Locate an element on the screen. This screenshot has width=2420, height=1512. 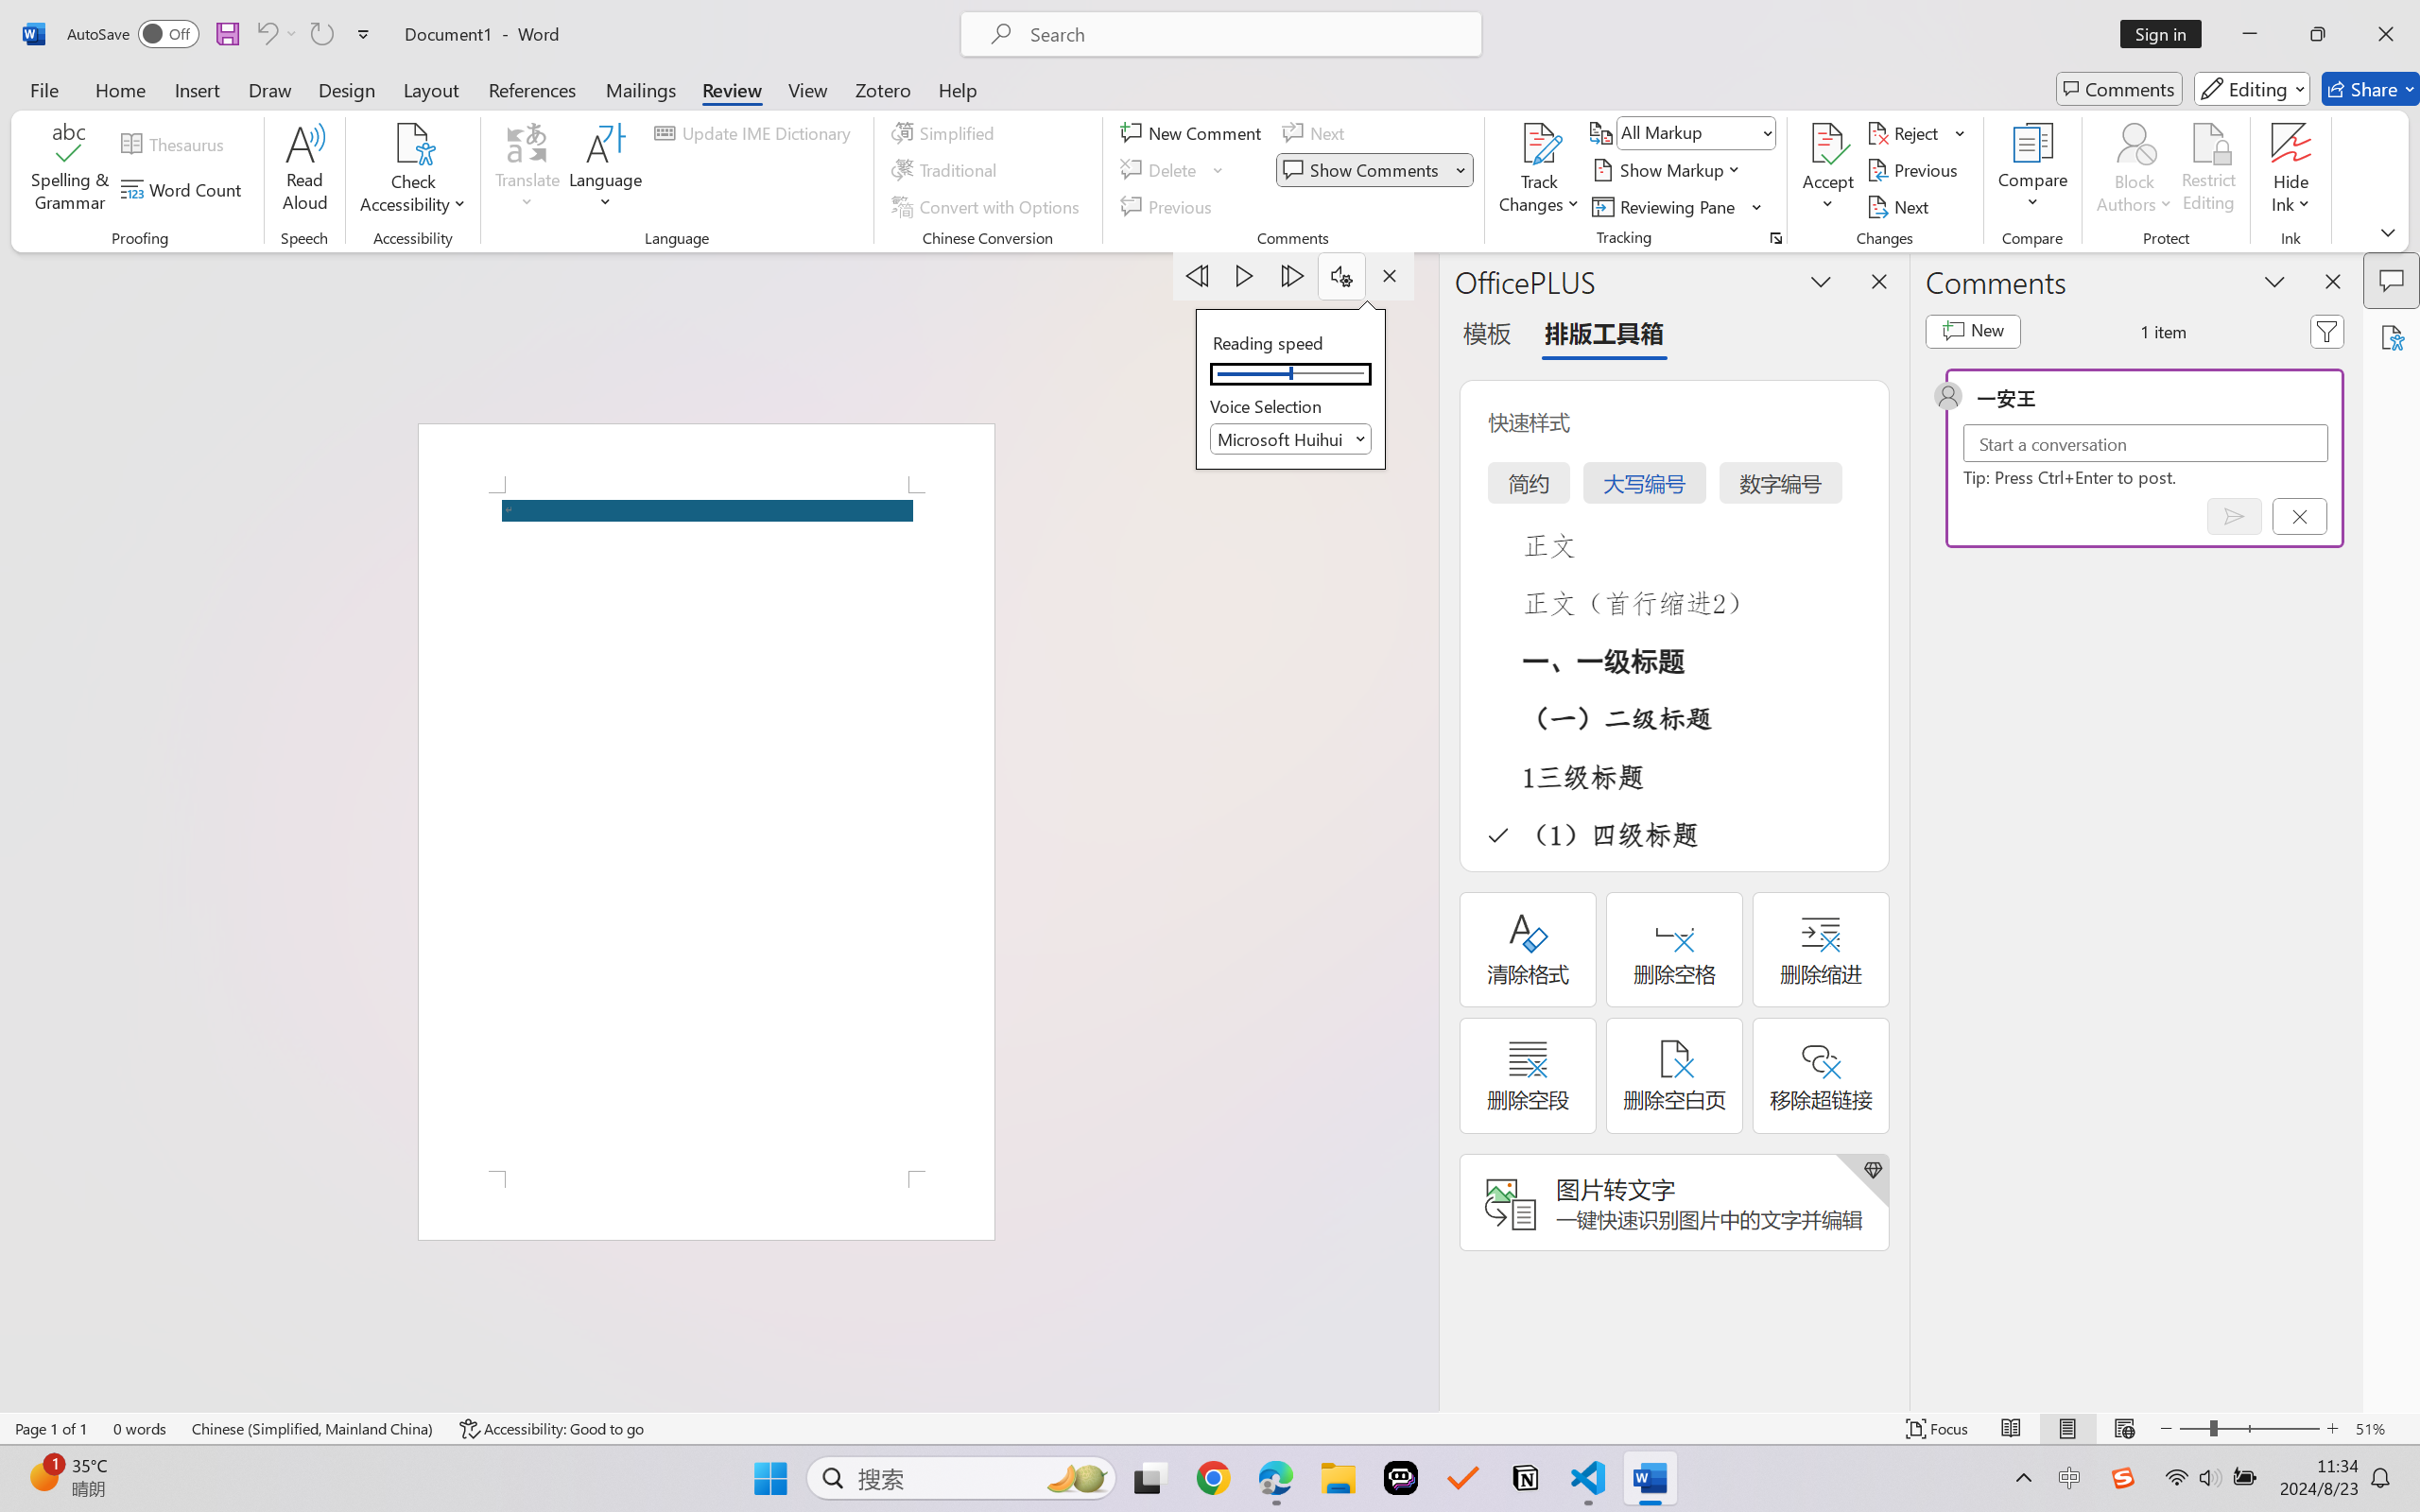
Language Chinese (Simplified, Mainland China) is located at coordinates (314, 1429).